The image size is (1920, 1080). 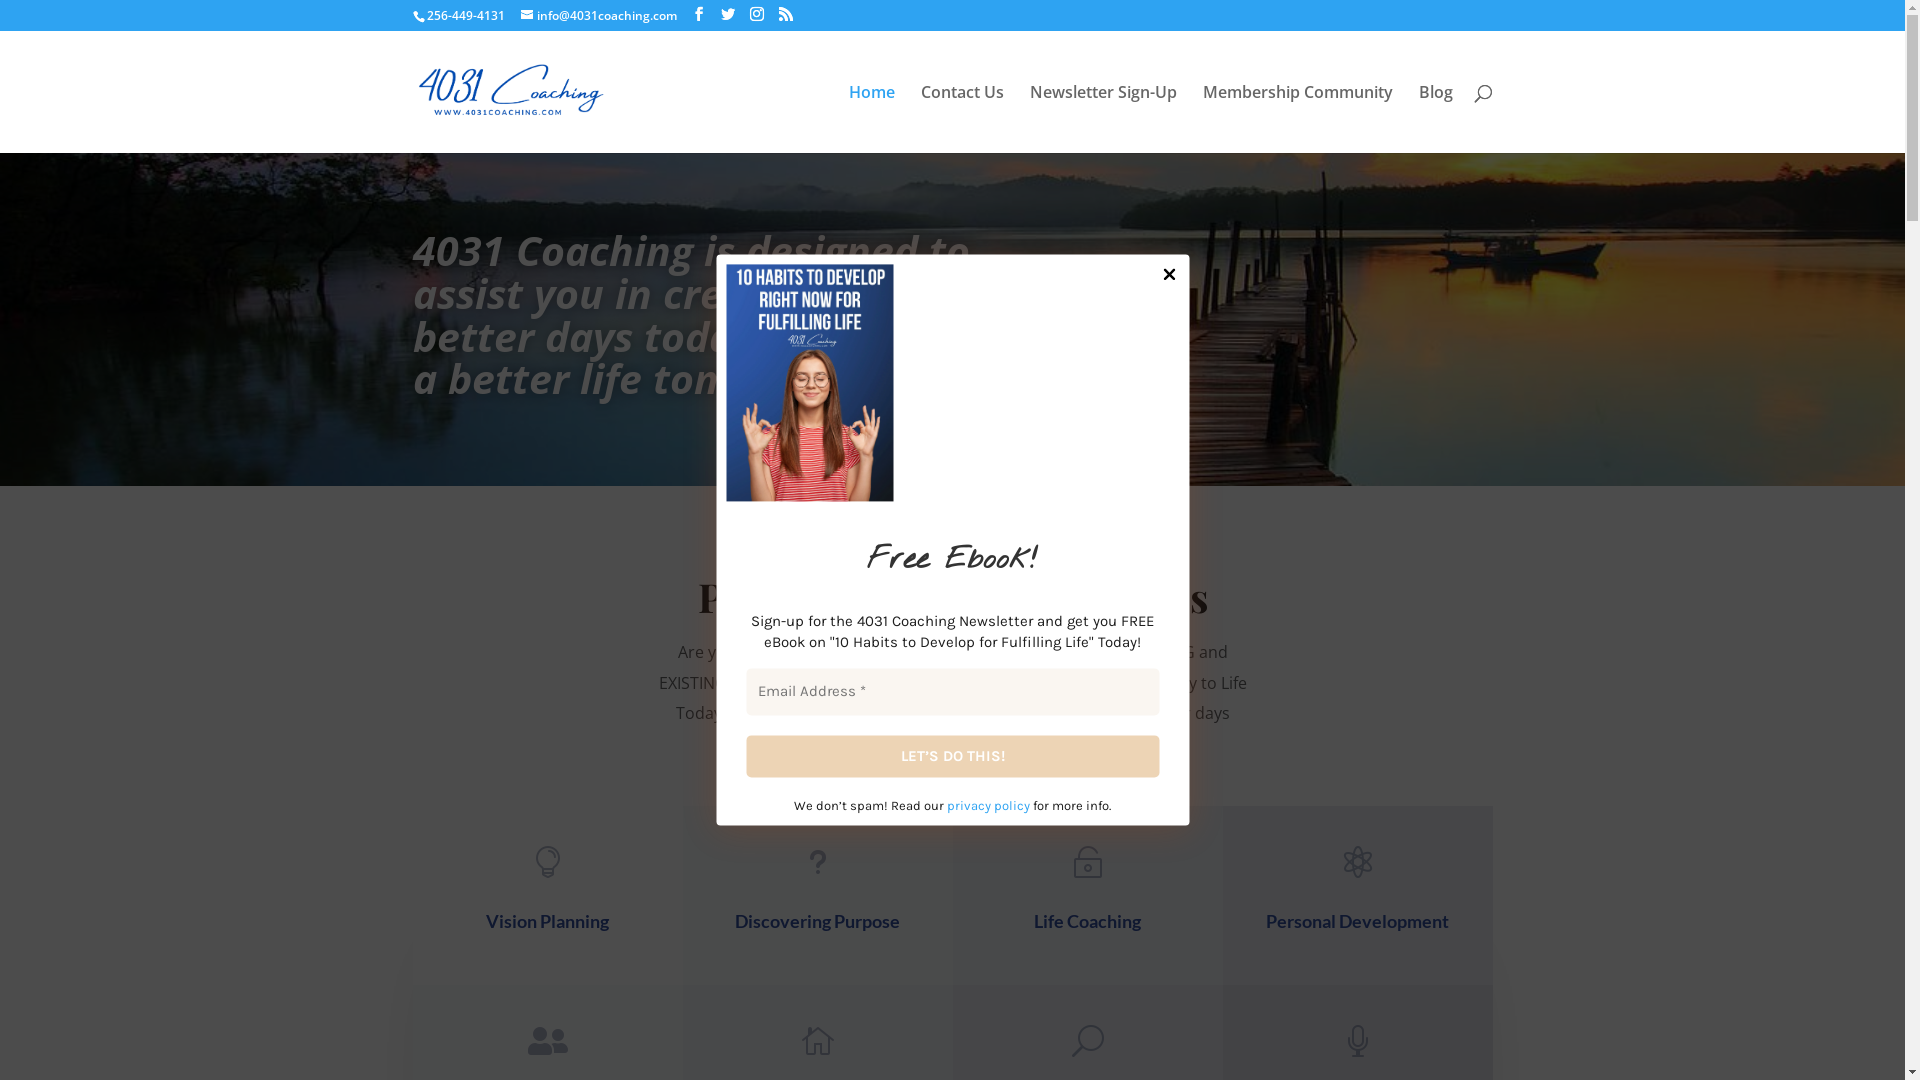 I want to click on Newsletter Sign-Up, so click(x=1104, y=119).